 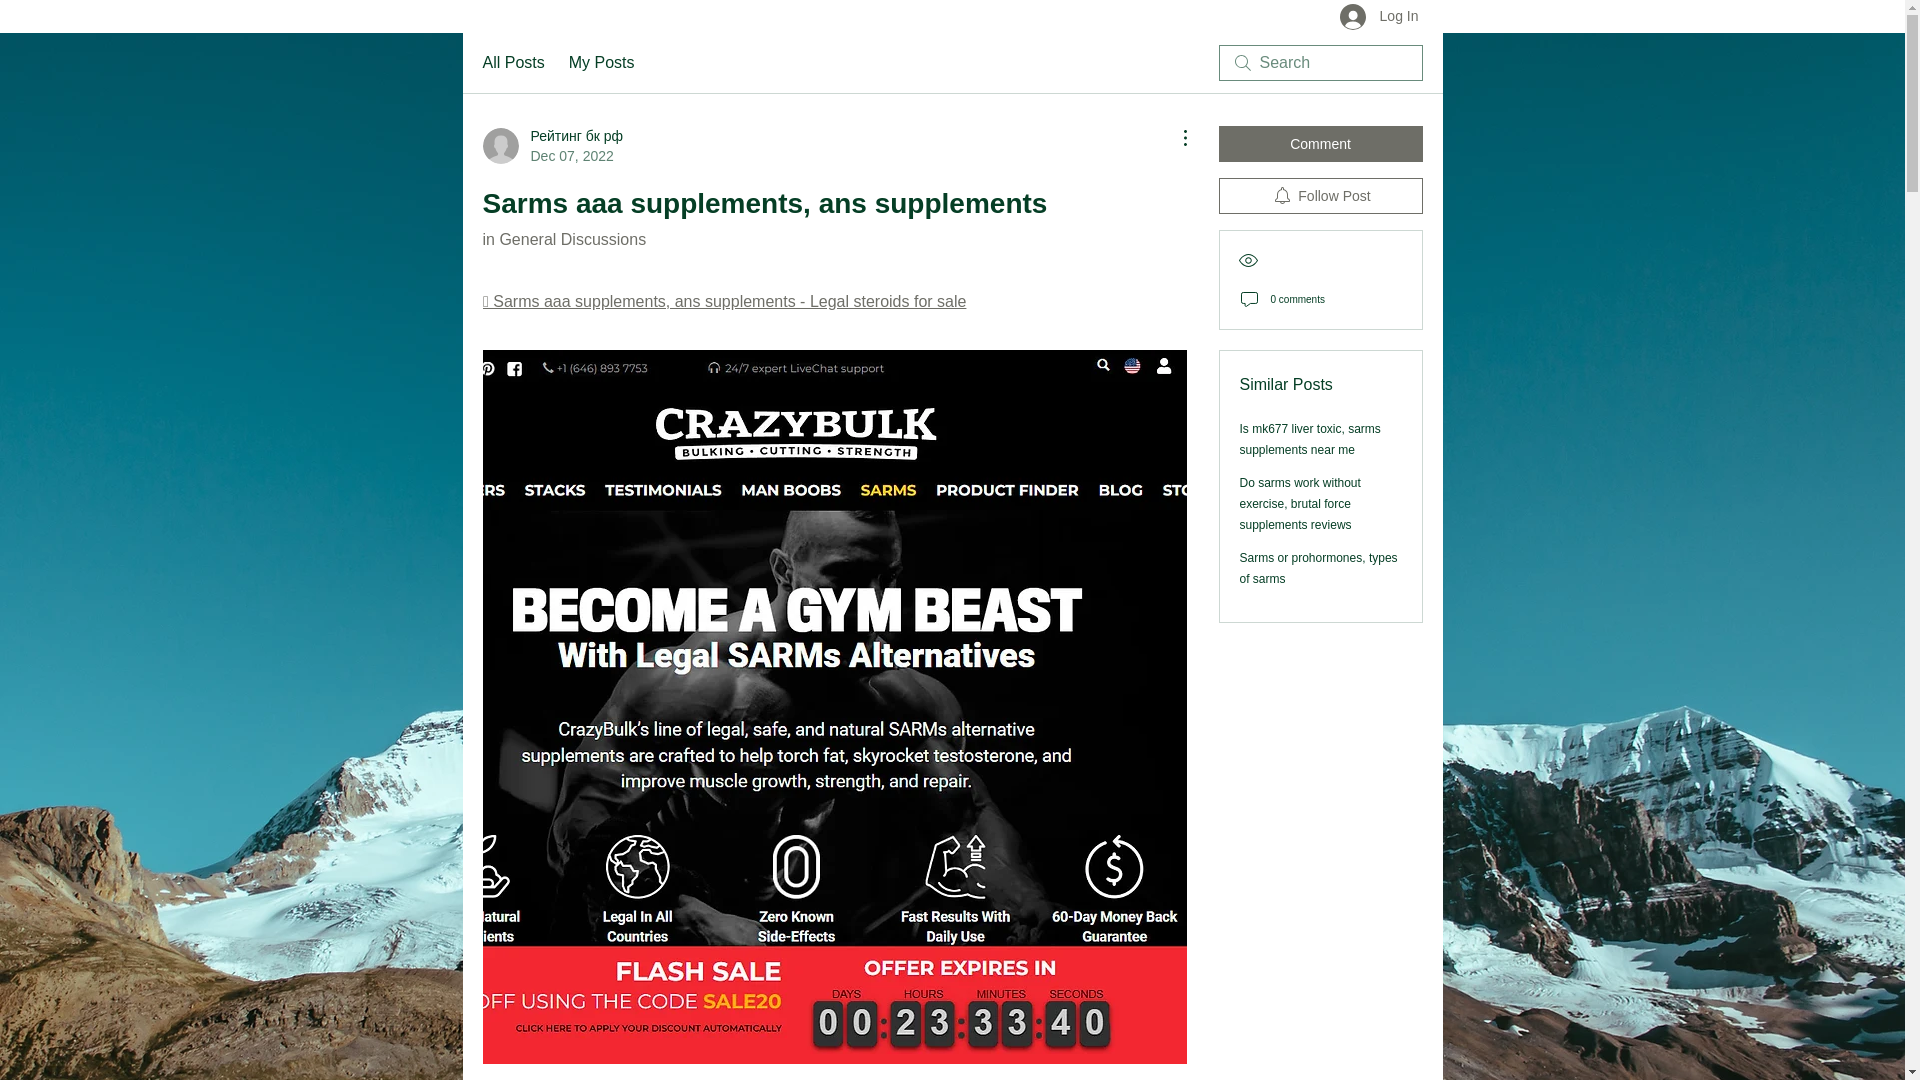 I want to click on All Posts, so click(x=512, y=62).